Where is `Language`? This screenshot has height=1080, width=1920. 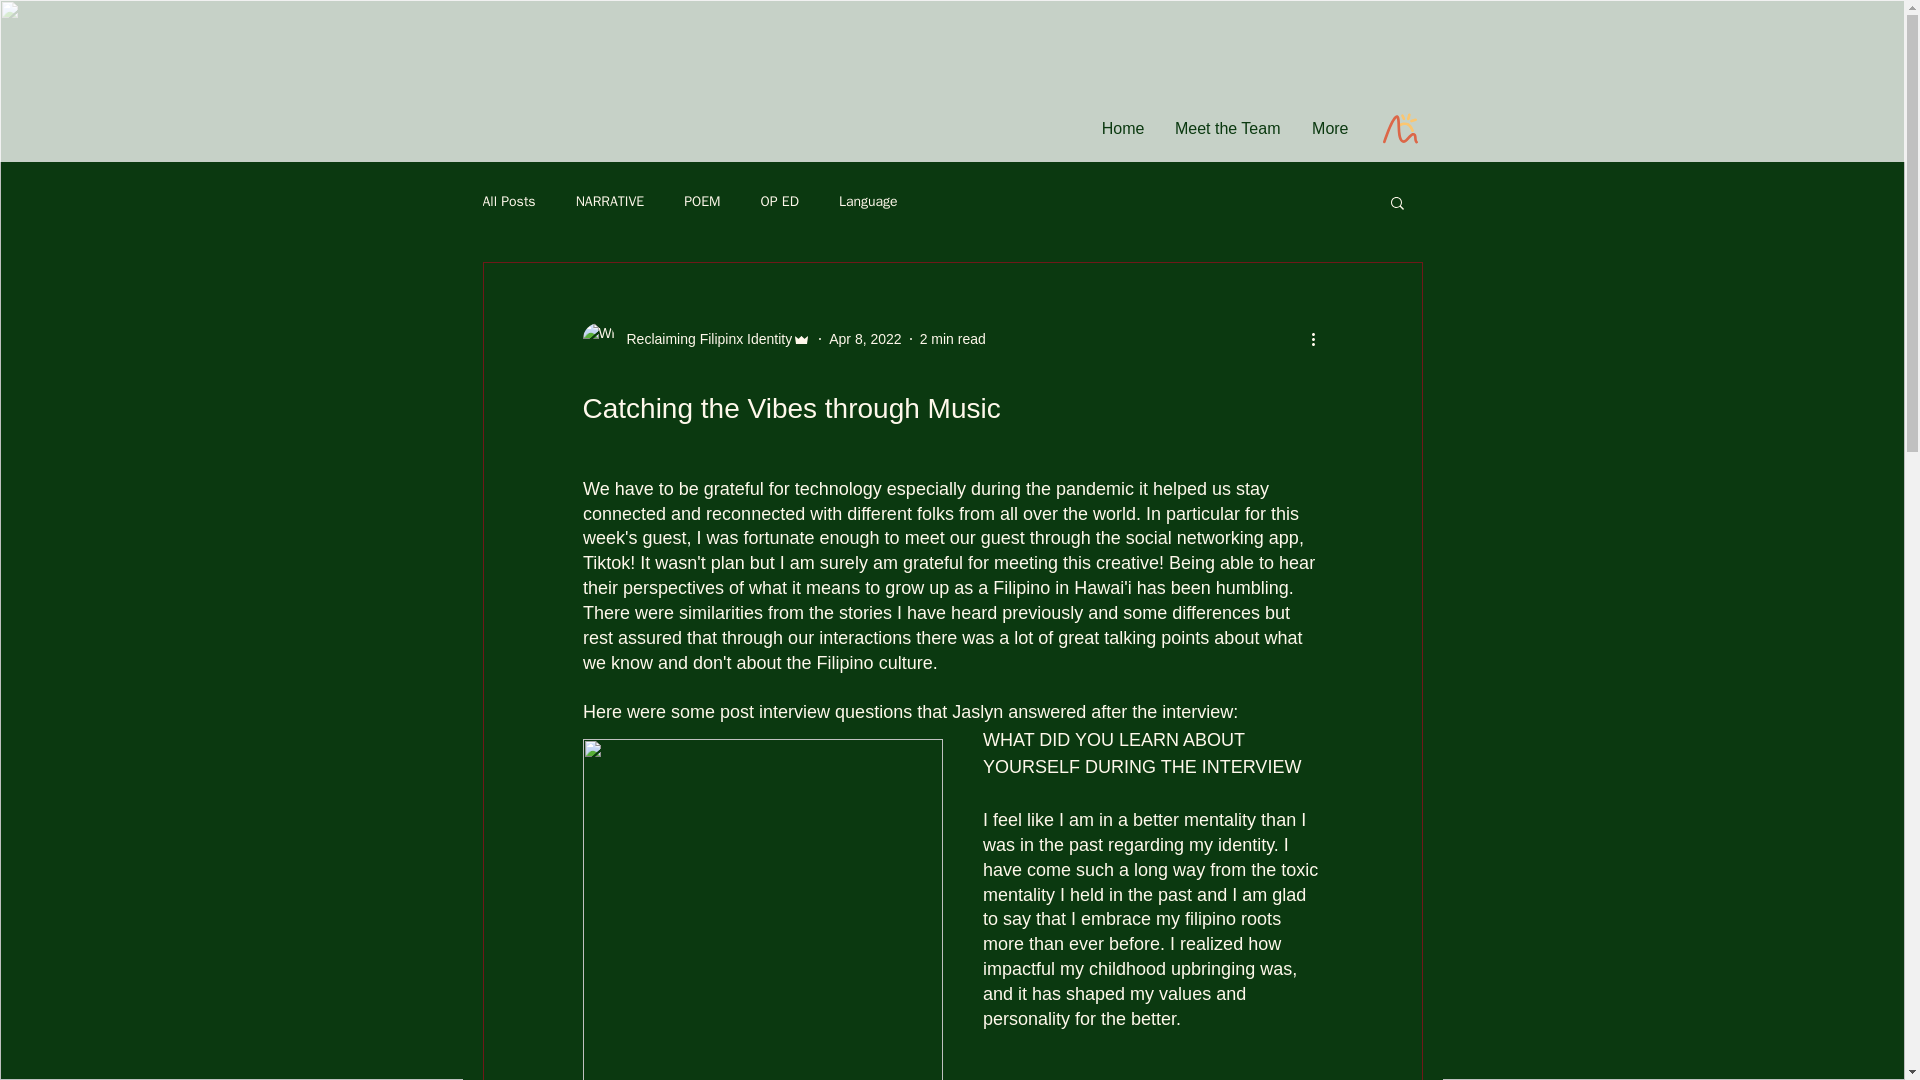
Language is located at coordinates (868, 202).